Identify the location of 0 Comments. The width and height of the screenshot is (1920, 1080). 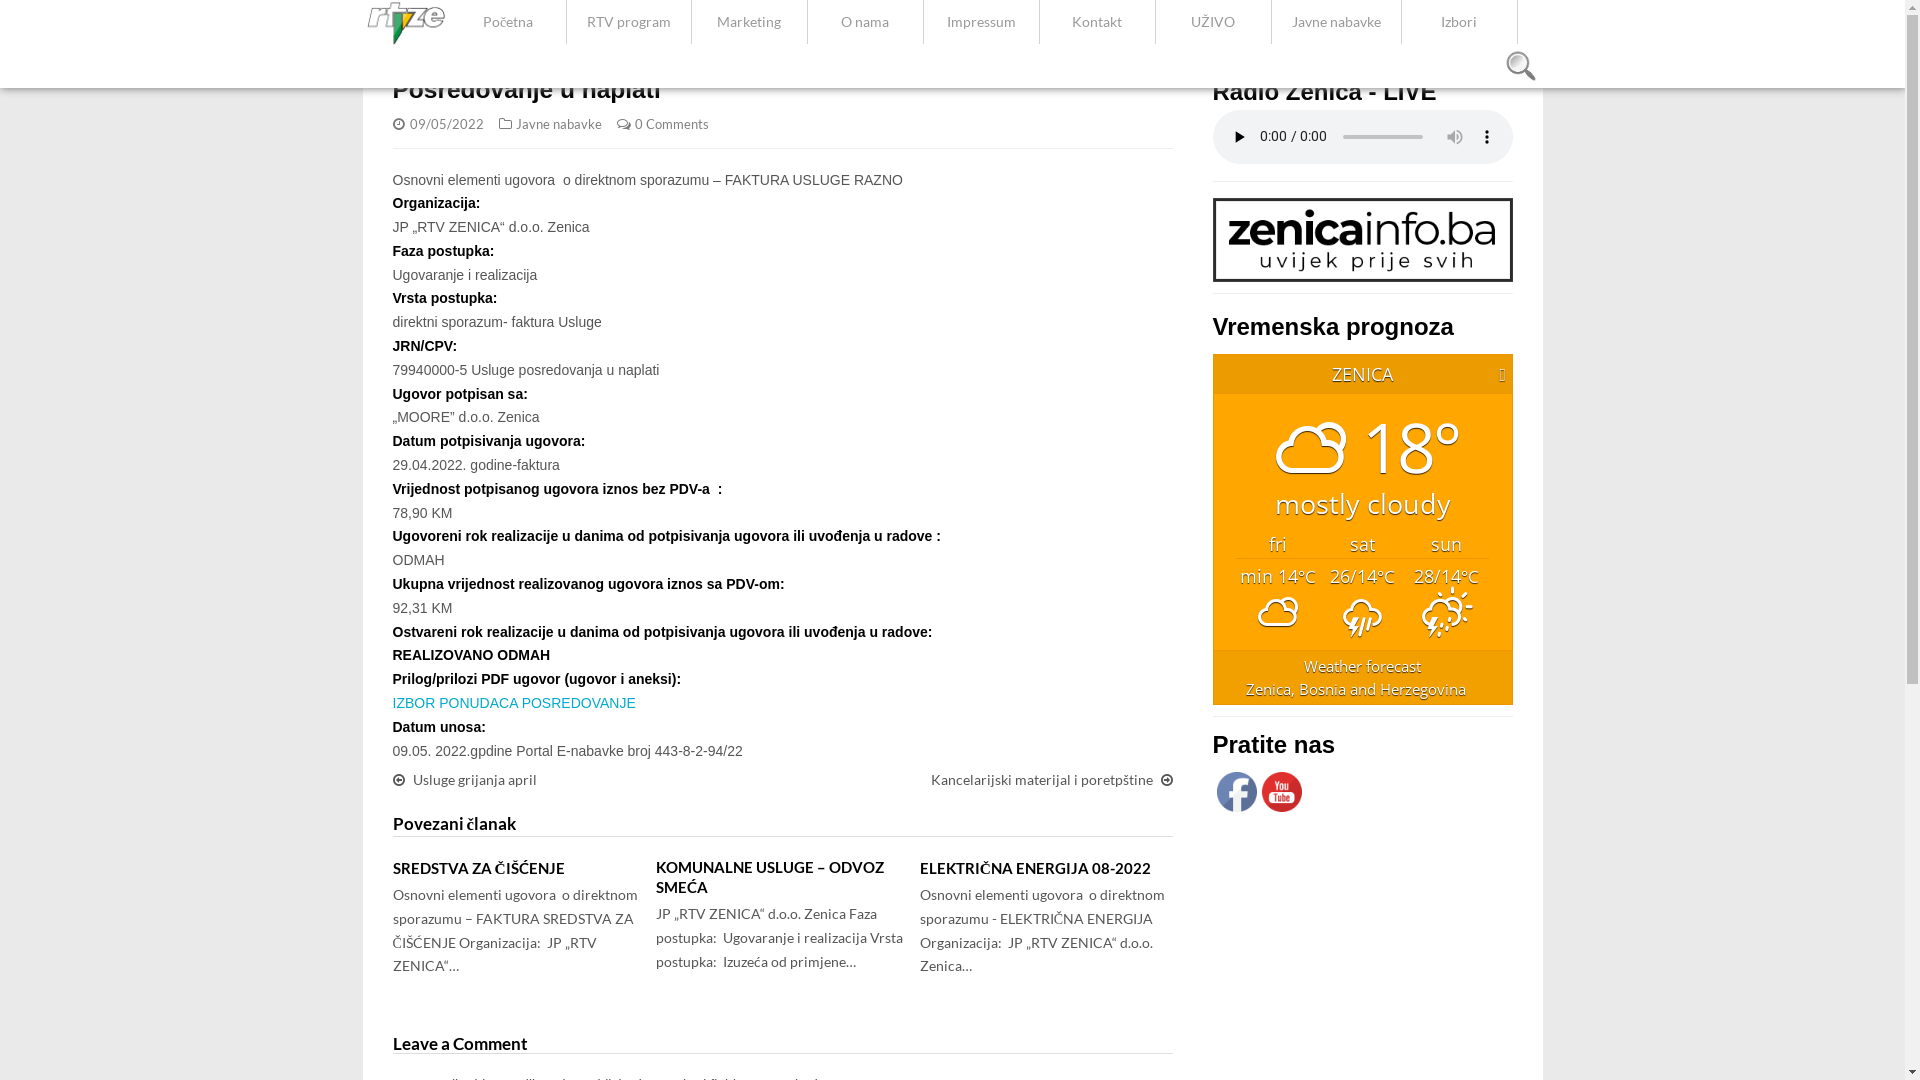
(671, 124).